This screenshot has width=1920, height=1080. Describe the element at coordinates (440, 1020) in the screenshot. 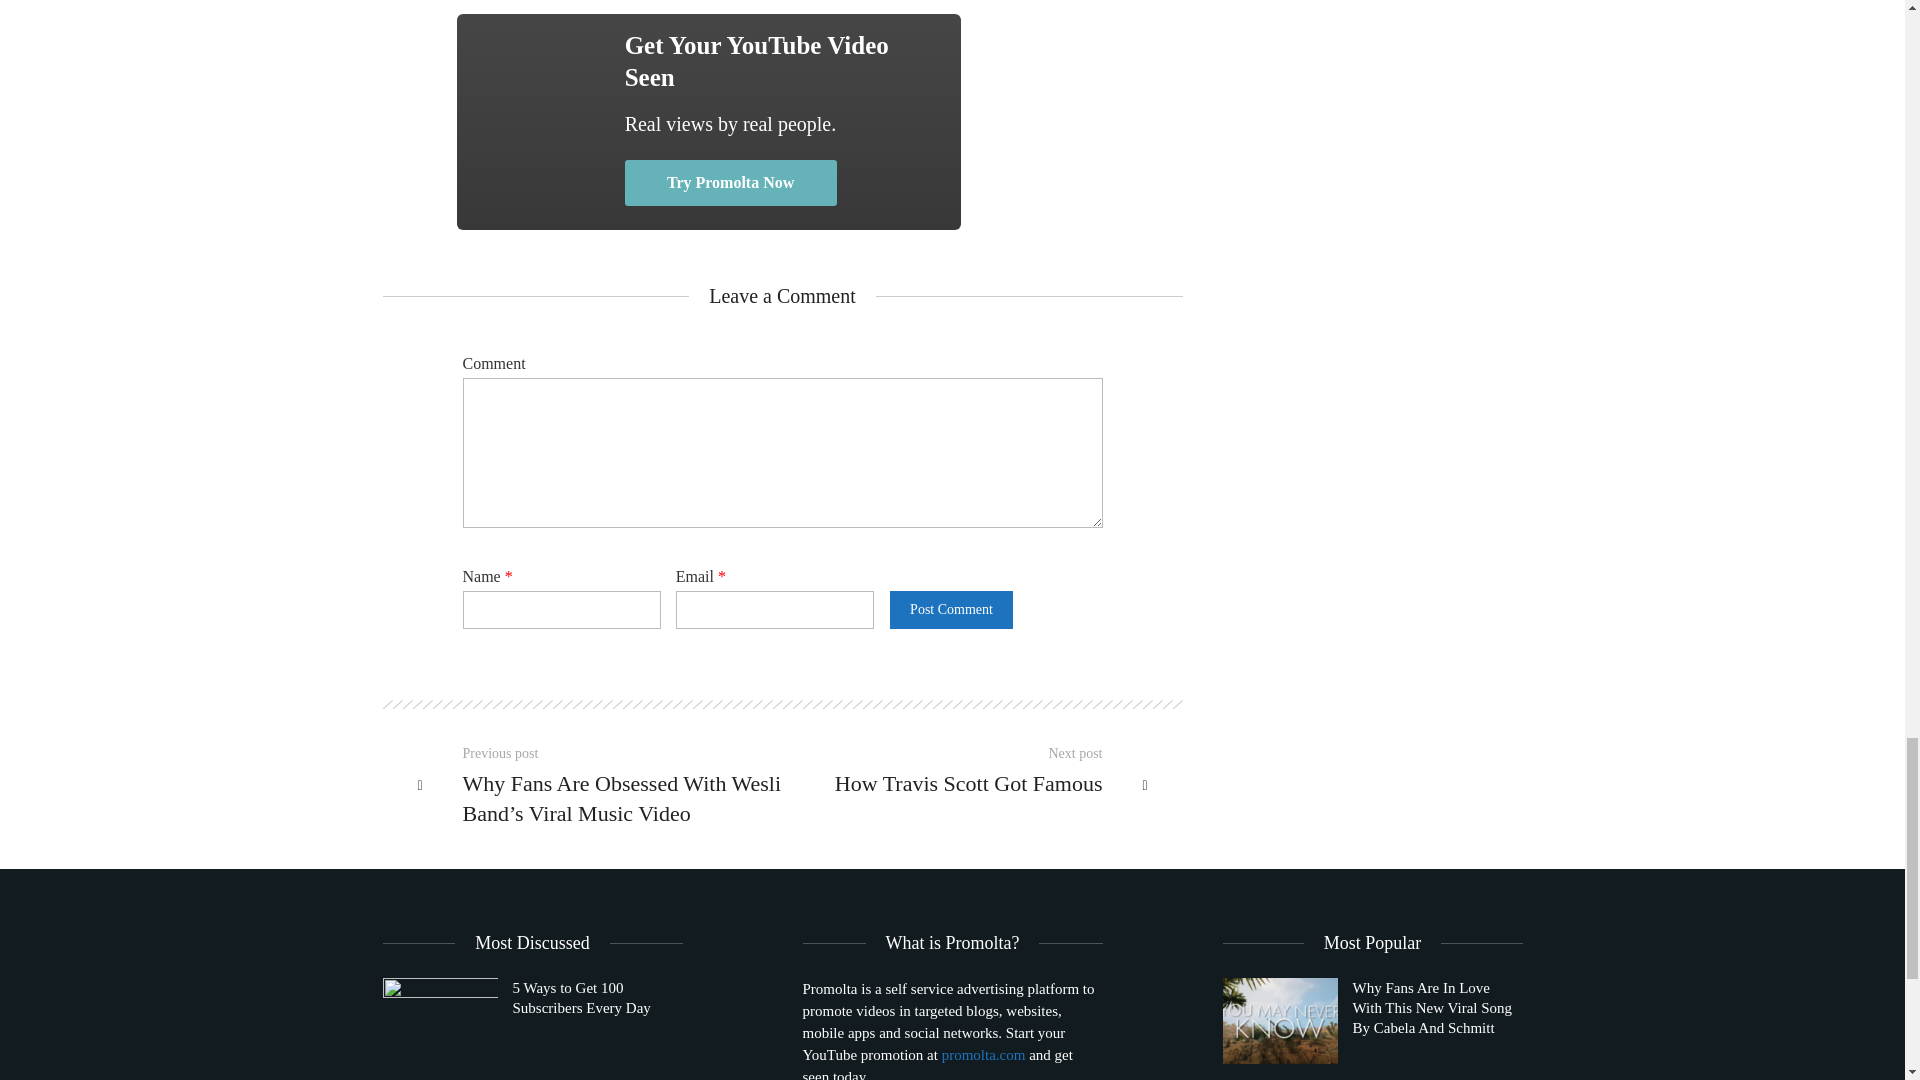

I see `5 Ways to Get 100 Subscribers Every Day` at that location.